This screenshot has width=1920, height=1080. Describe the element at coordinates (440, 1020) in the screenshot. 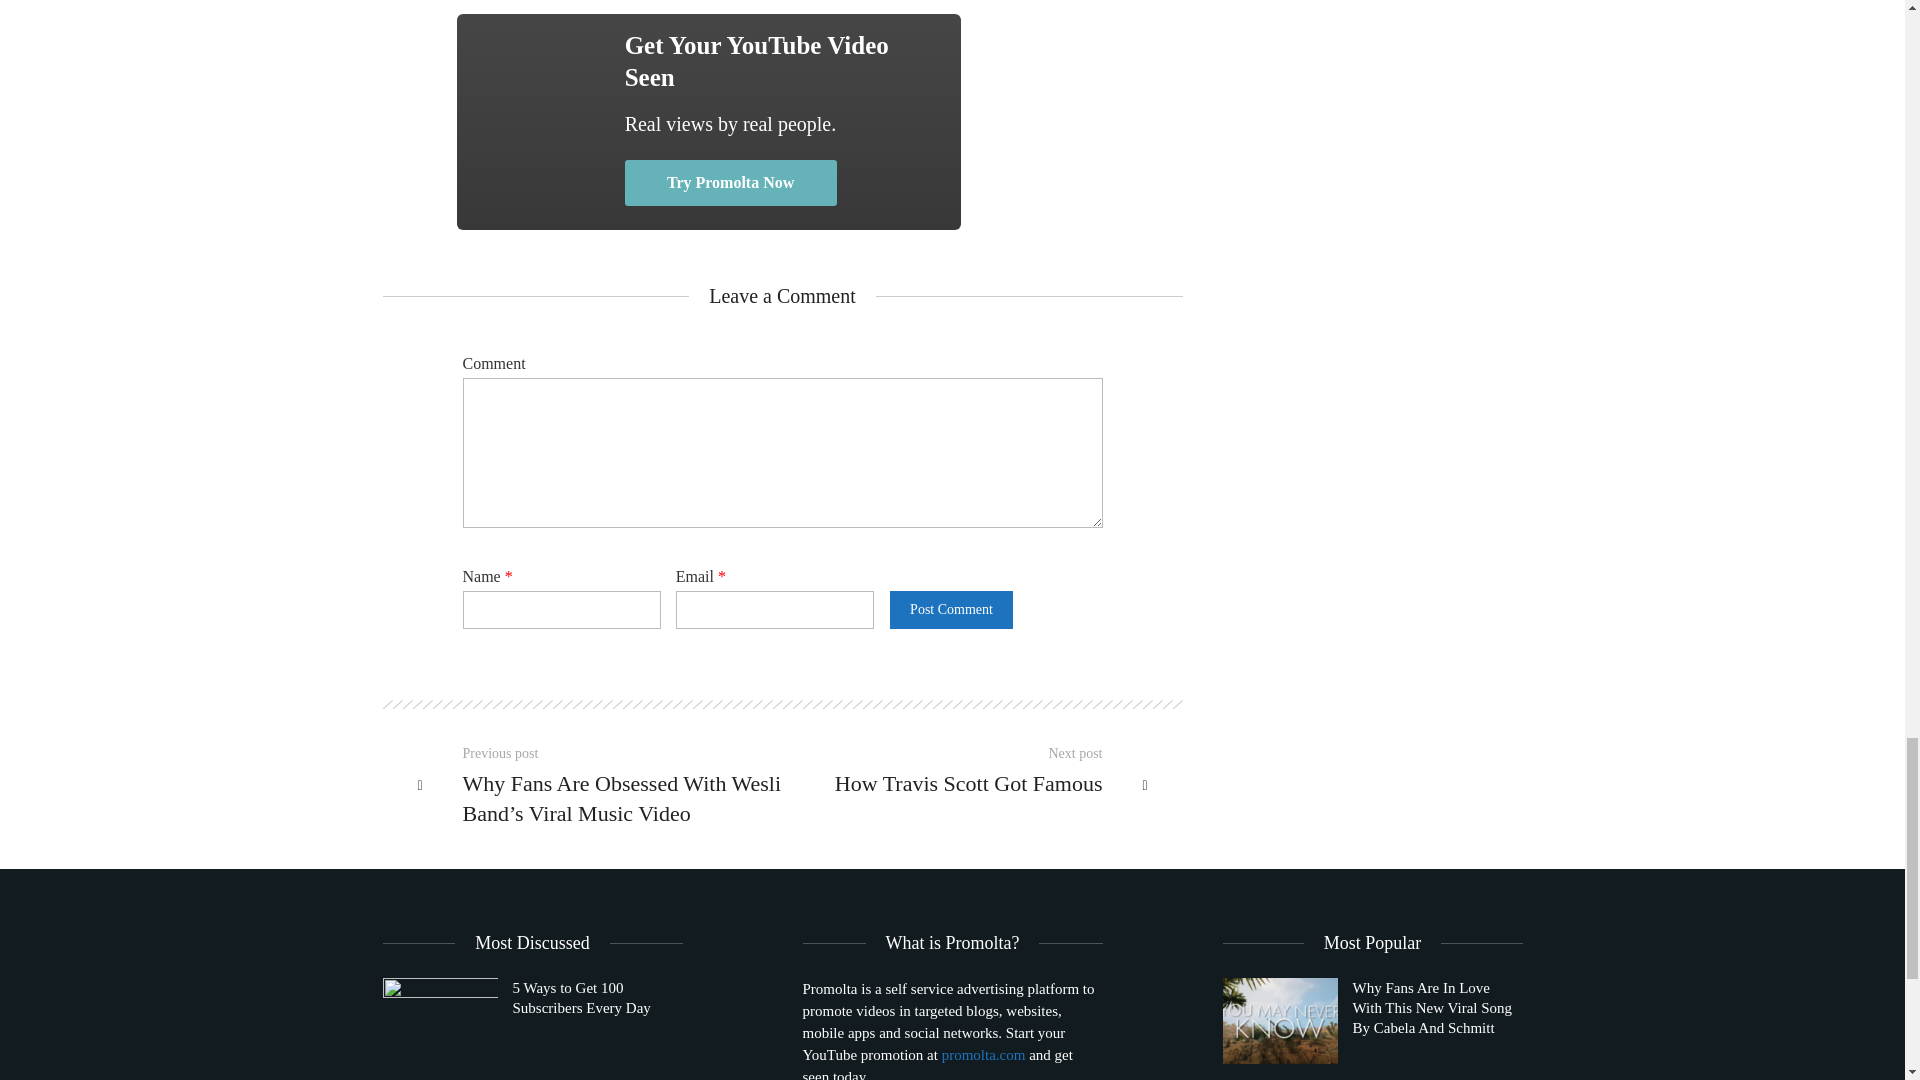

I see `5 Ways to Get 100 Subscribers Every Day` at that location.